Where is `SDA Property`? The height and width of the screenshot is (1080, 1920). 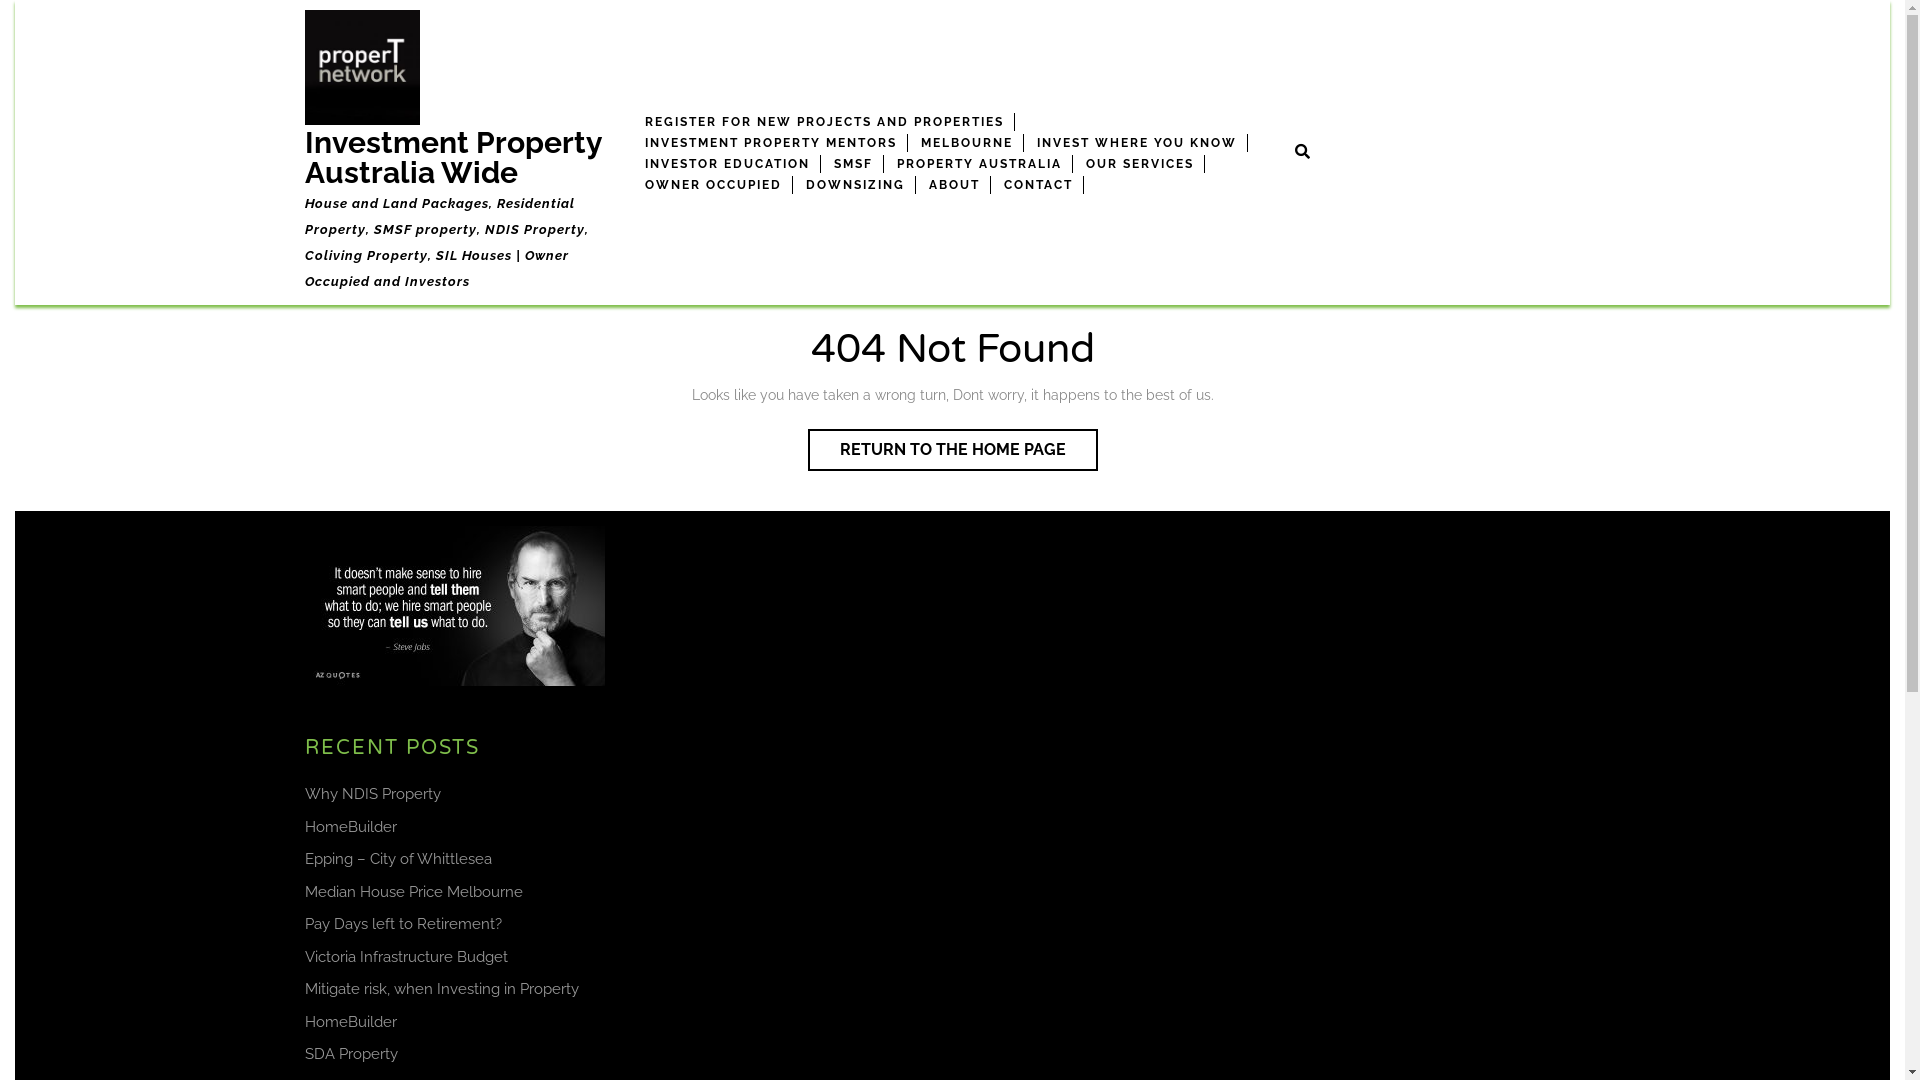
SDA Property is located at coordinates (350, 1054).